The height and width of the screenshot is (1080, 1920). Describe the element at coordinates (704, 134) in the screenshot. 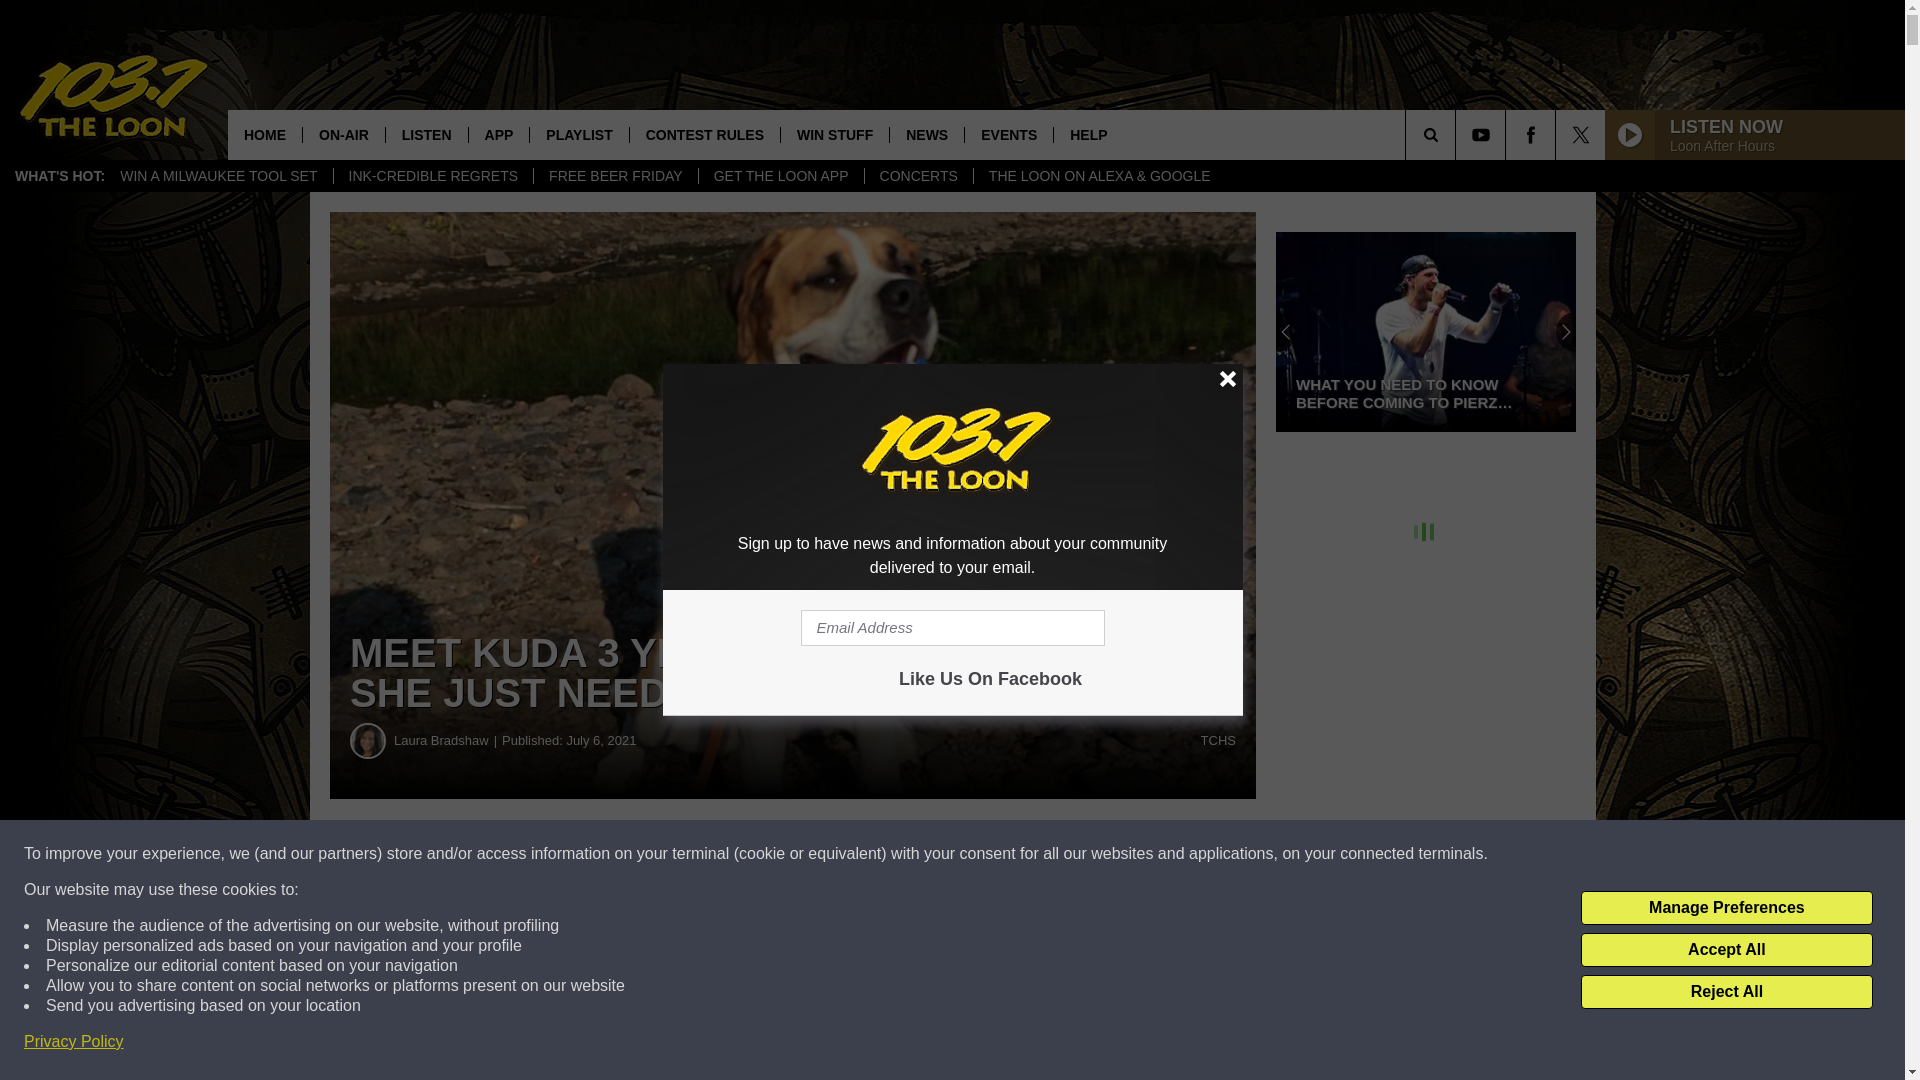

I see `CONTEST RULES` at that location.